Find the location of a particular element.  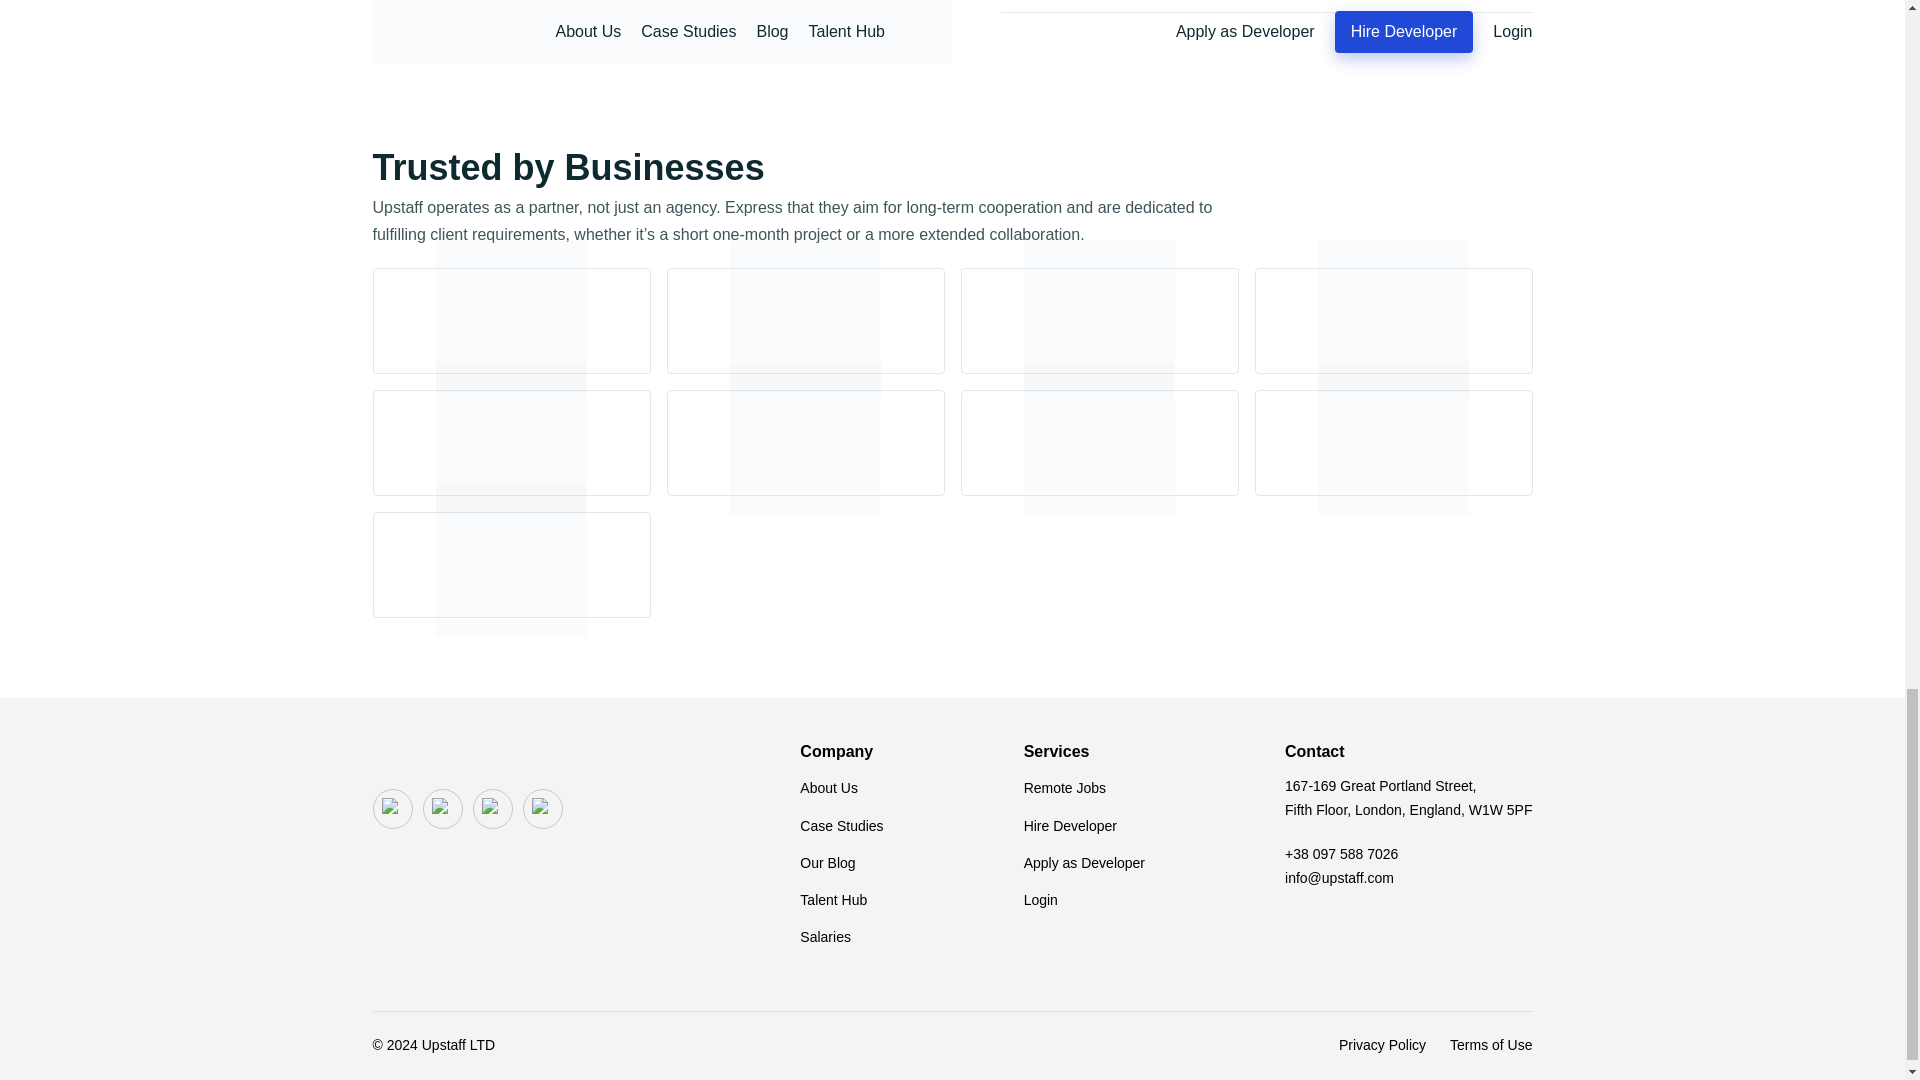

Login is located at coordinates (1040, 900).